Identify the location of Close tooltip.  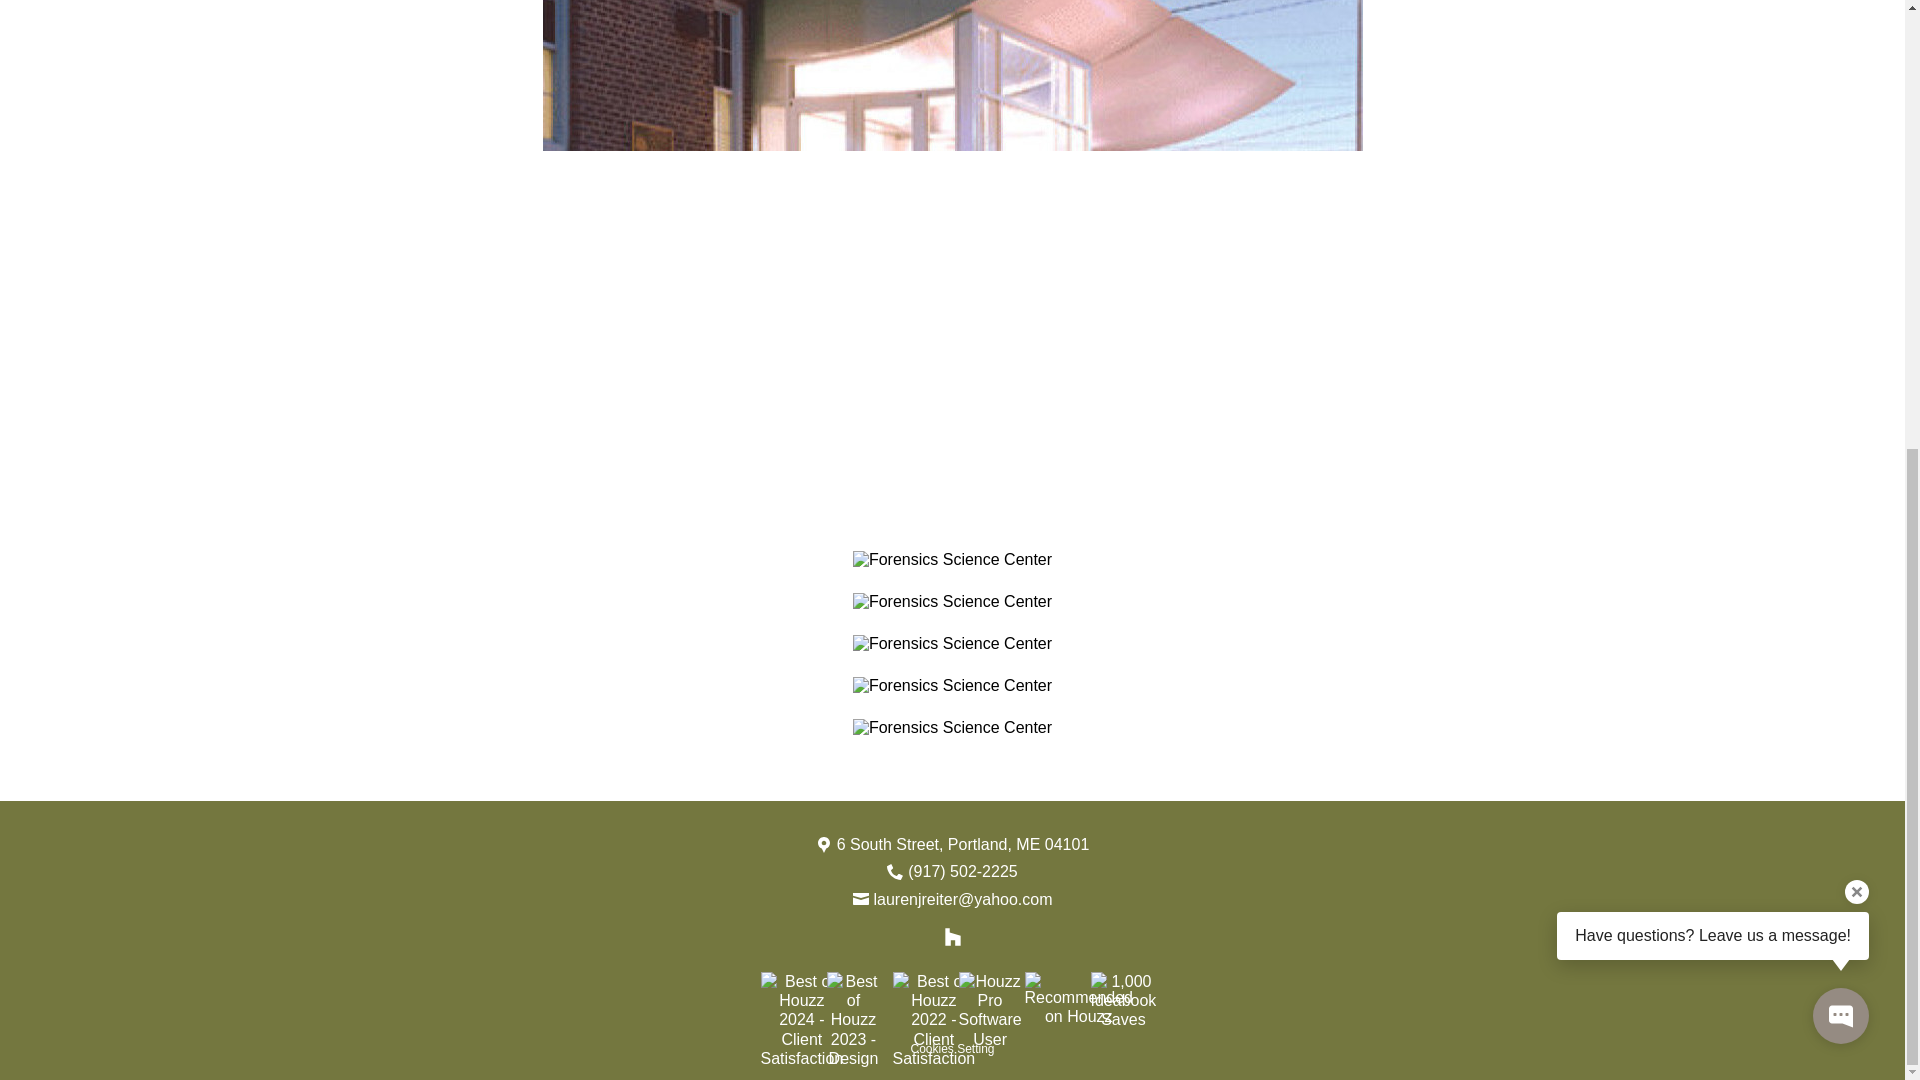
(1856, 130).